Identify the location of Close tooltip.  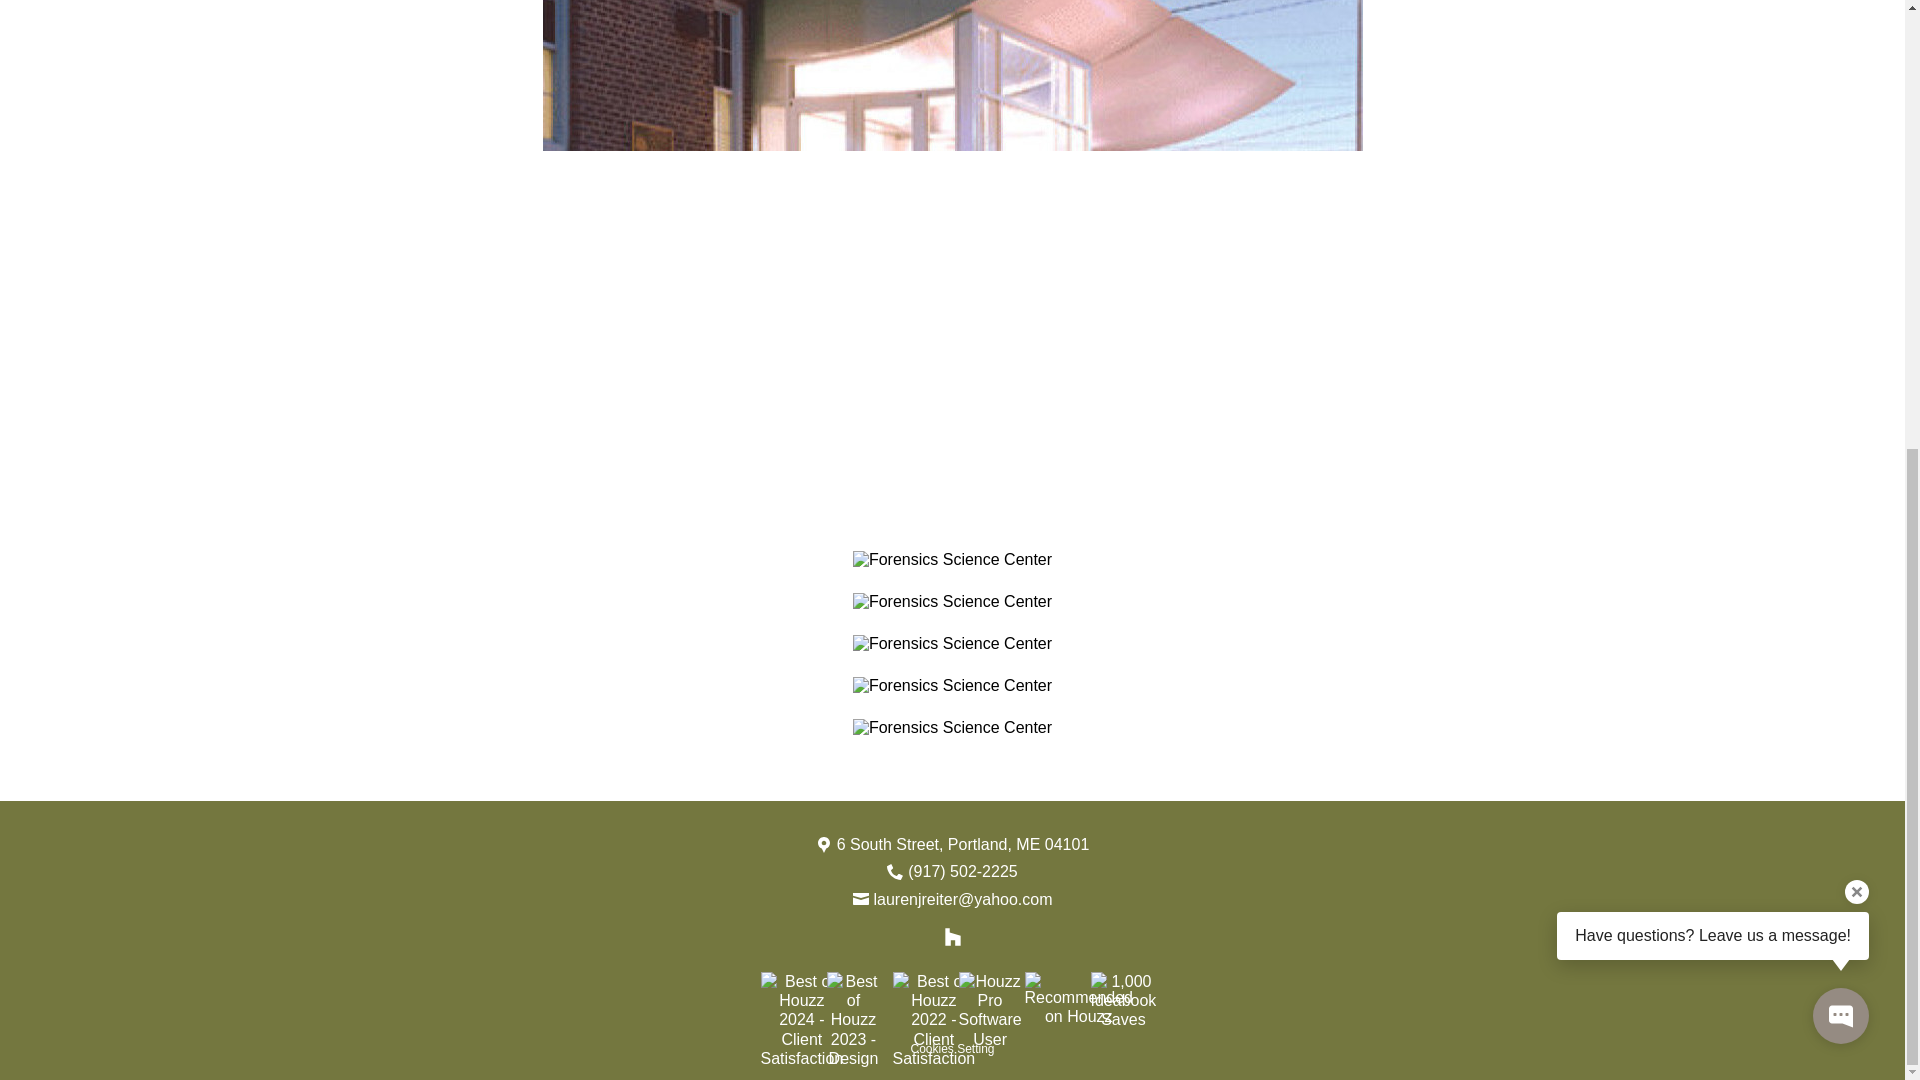
(1856, 130).